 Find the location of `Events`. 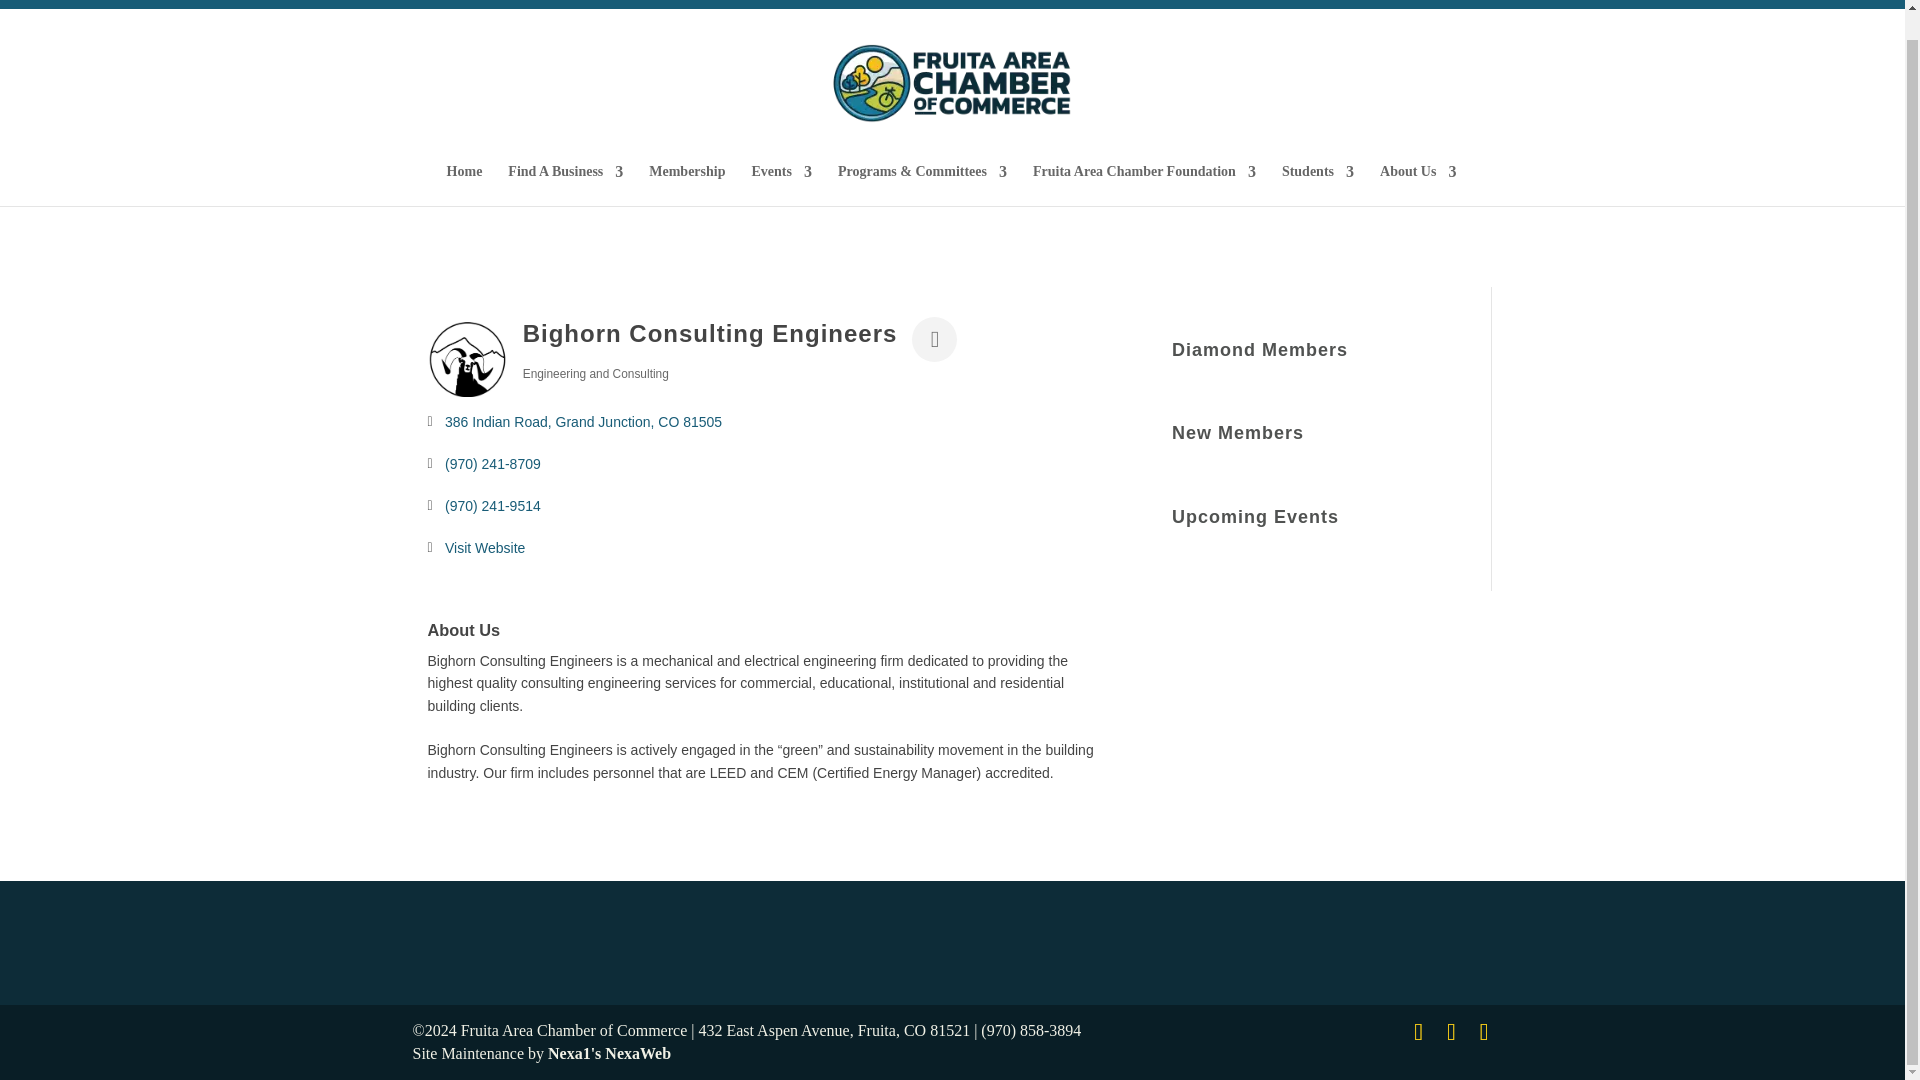

Events is located at coordinates (782, 186).